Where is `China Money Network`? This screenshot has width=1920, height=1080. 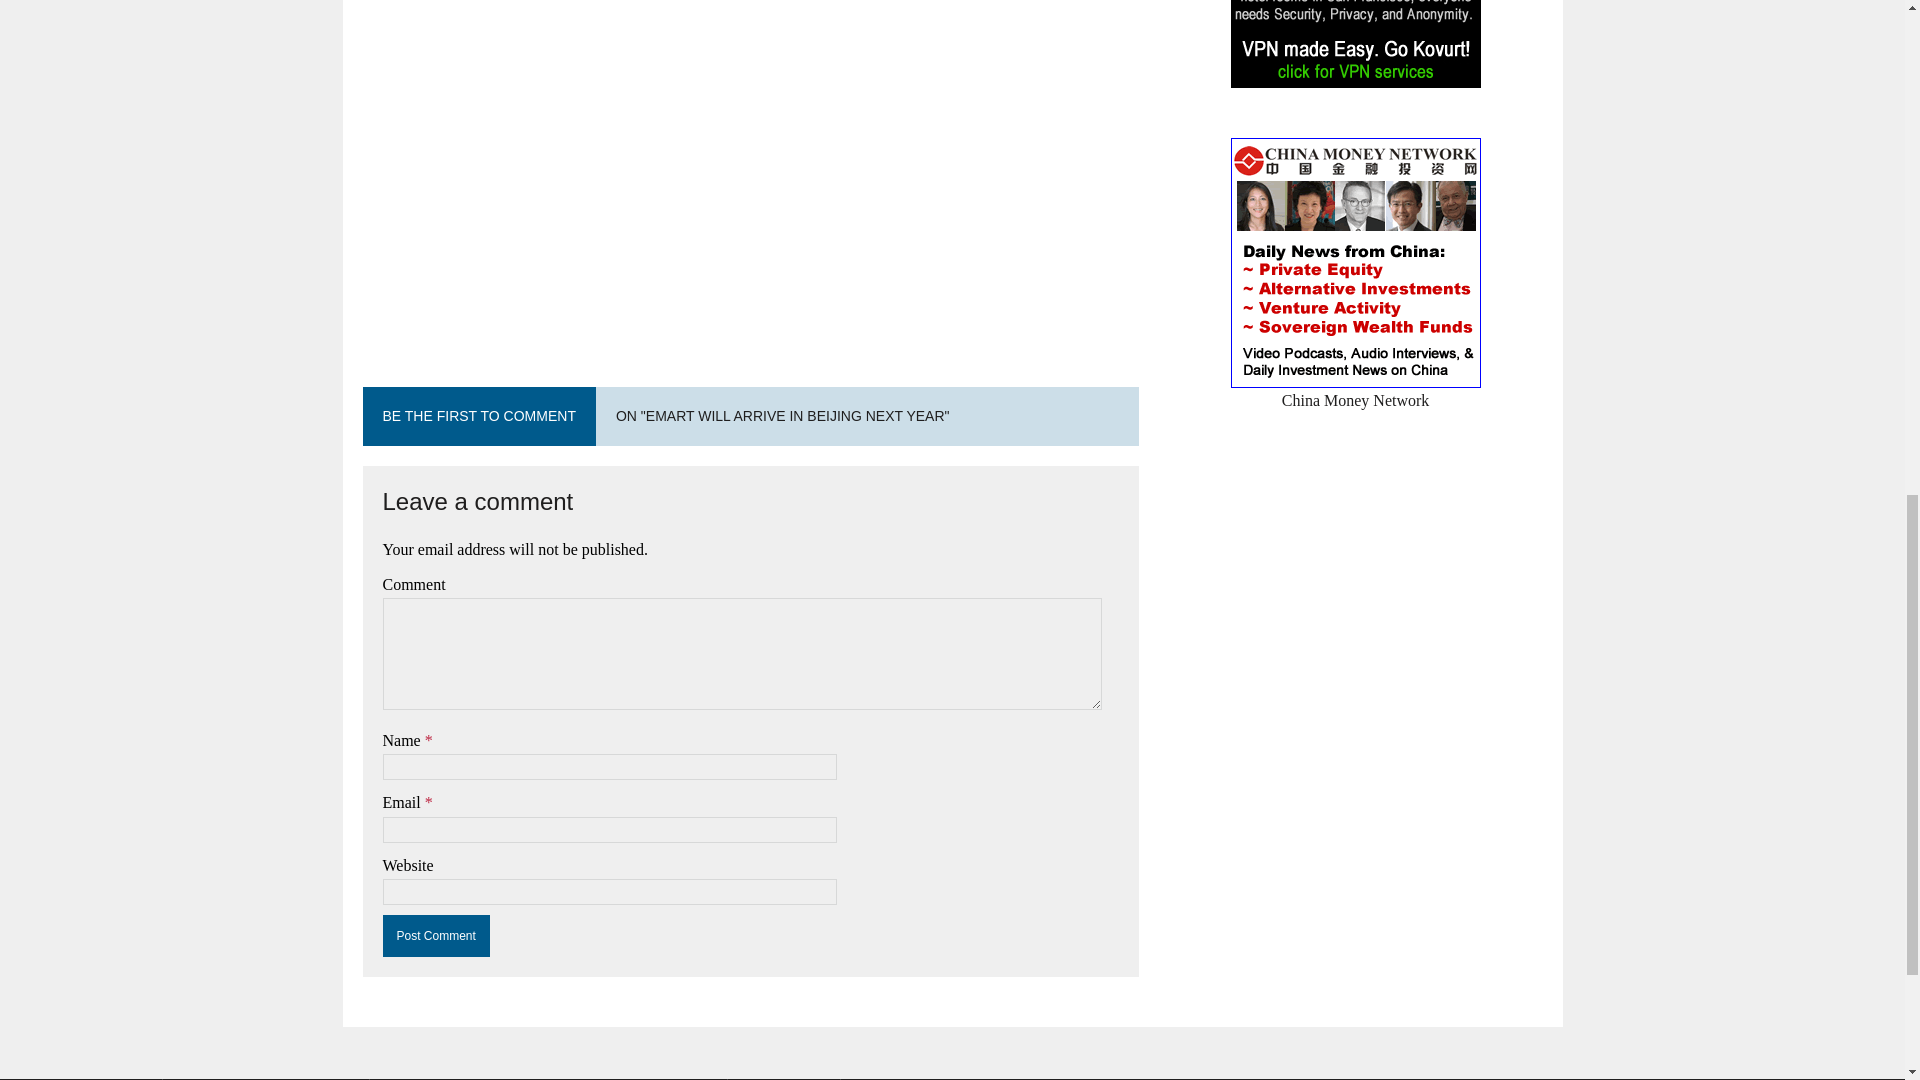 China Money Network is located at coordinates (1355, 388).